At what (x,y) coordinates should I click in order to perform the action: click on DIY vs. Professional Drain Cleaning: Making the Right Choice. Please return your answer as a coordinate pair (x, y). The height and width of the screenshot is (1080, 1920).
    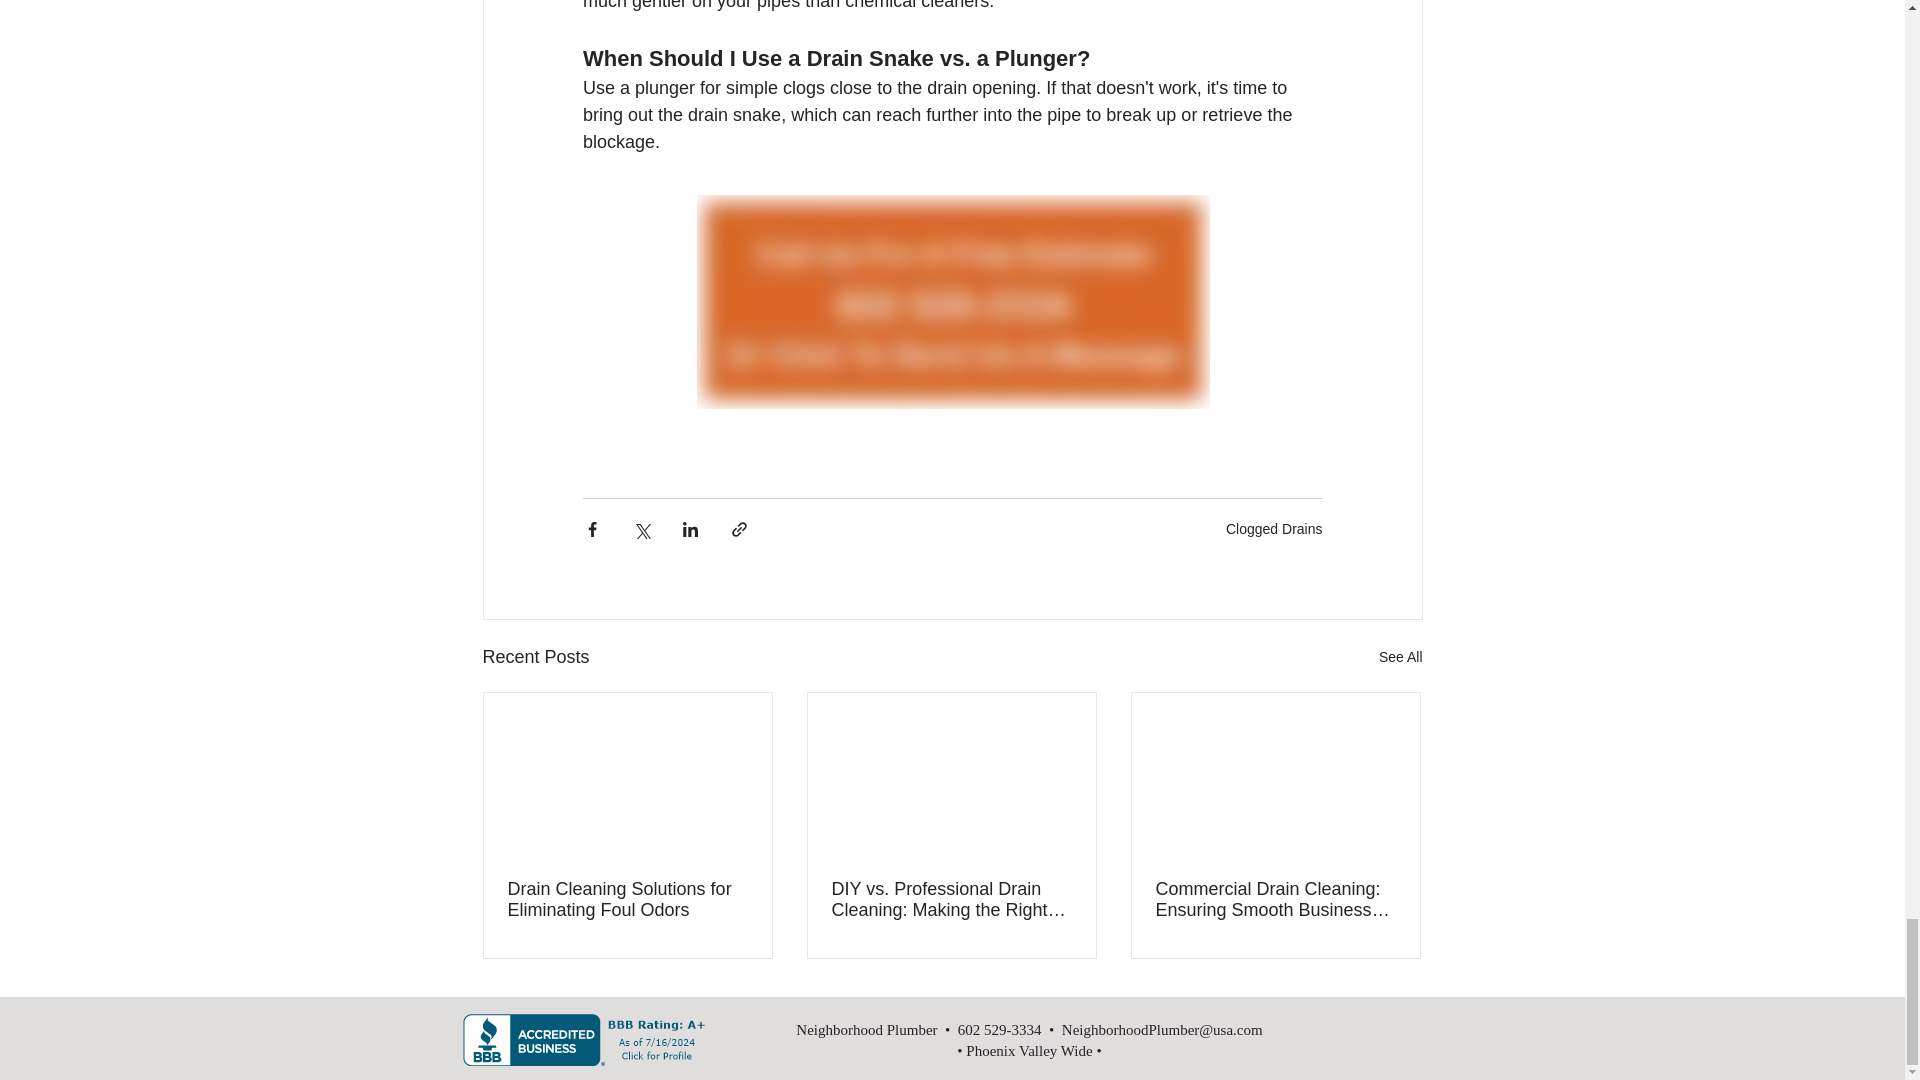
    Looking at the image, I should click on (951, 900).